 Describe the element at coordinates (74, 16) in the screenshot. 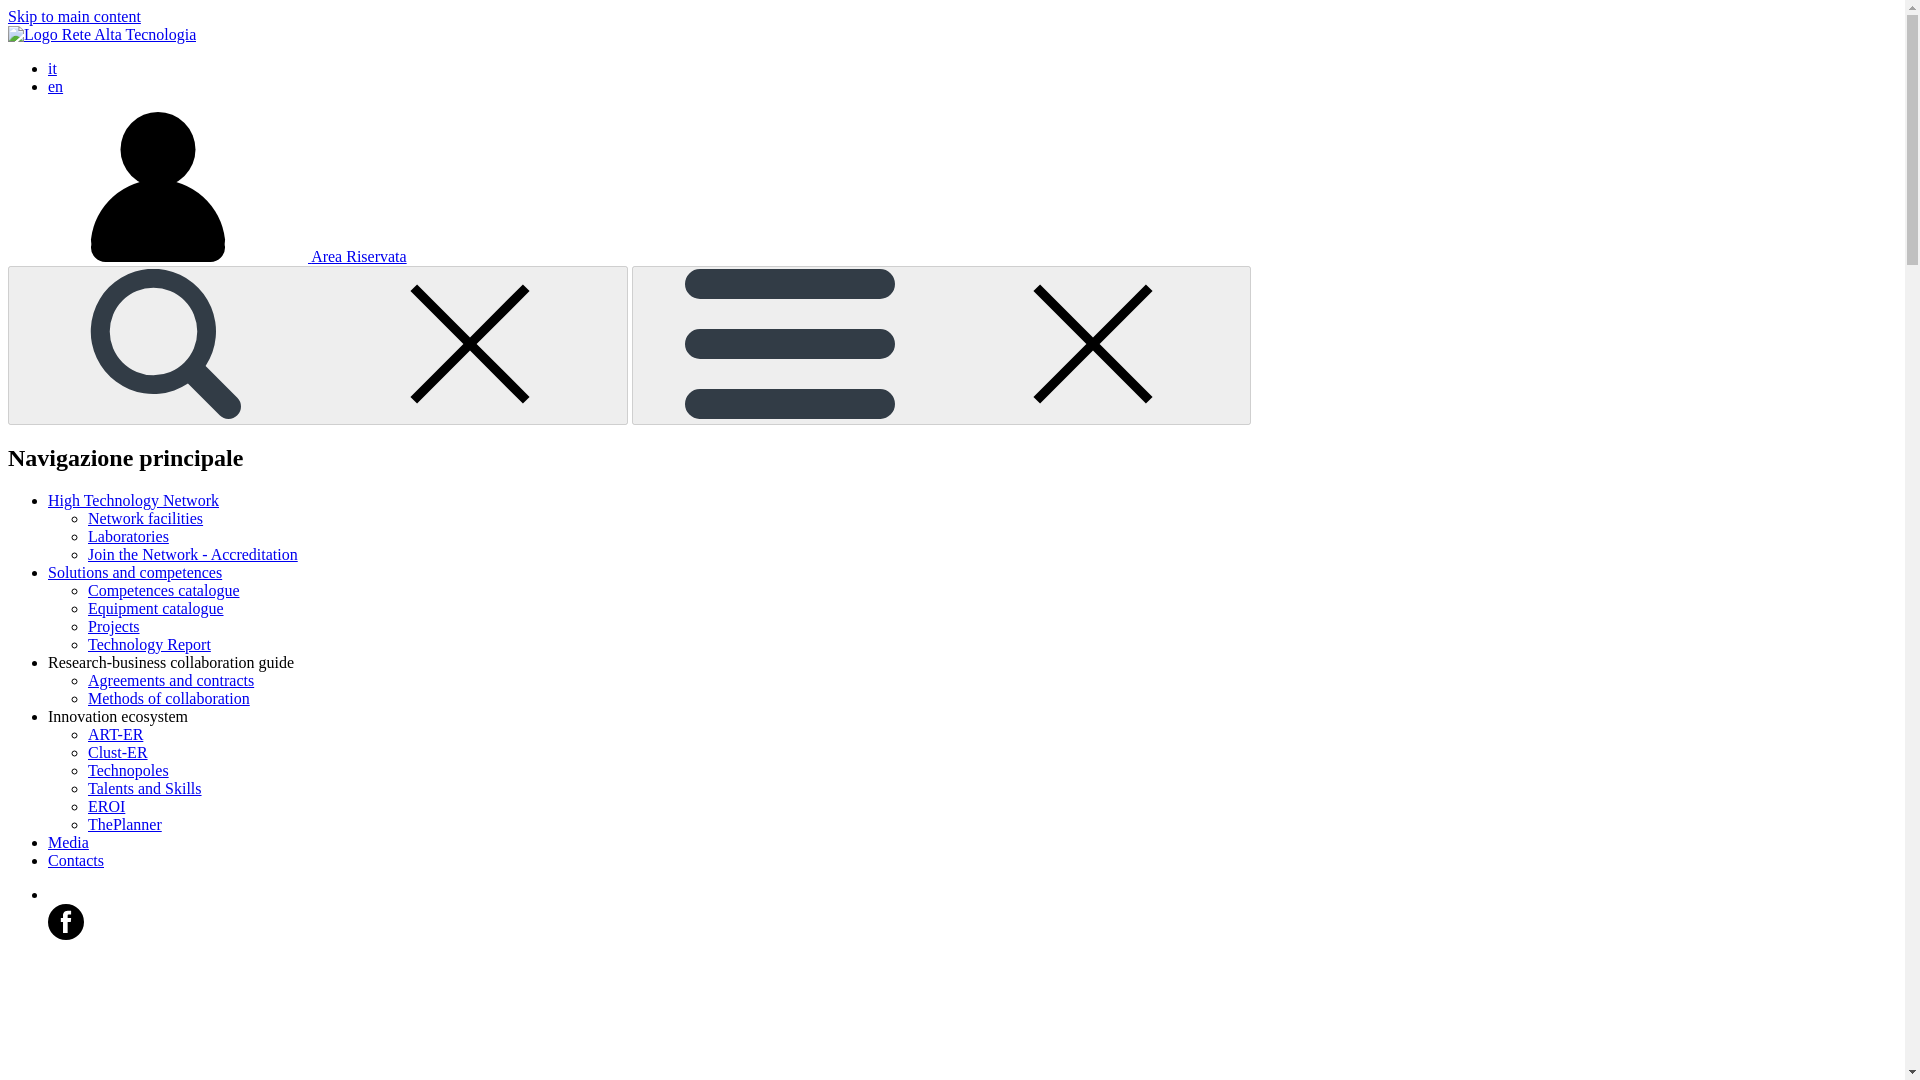

I see `Skip to main content` at that location.